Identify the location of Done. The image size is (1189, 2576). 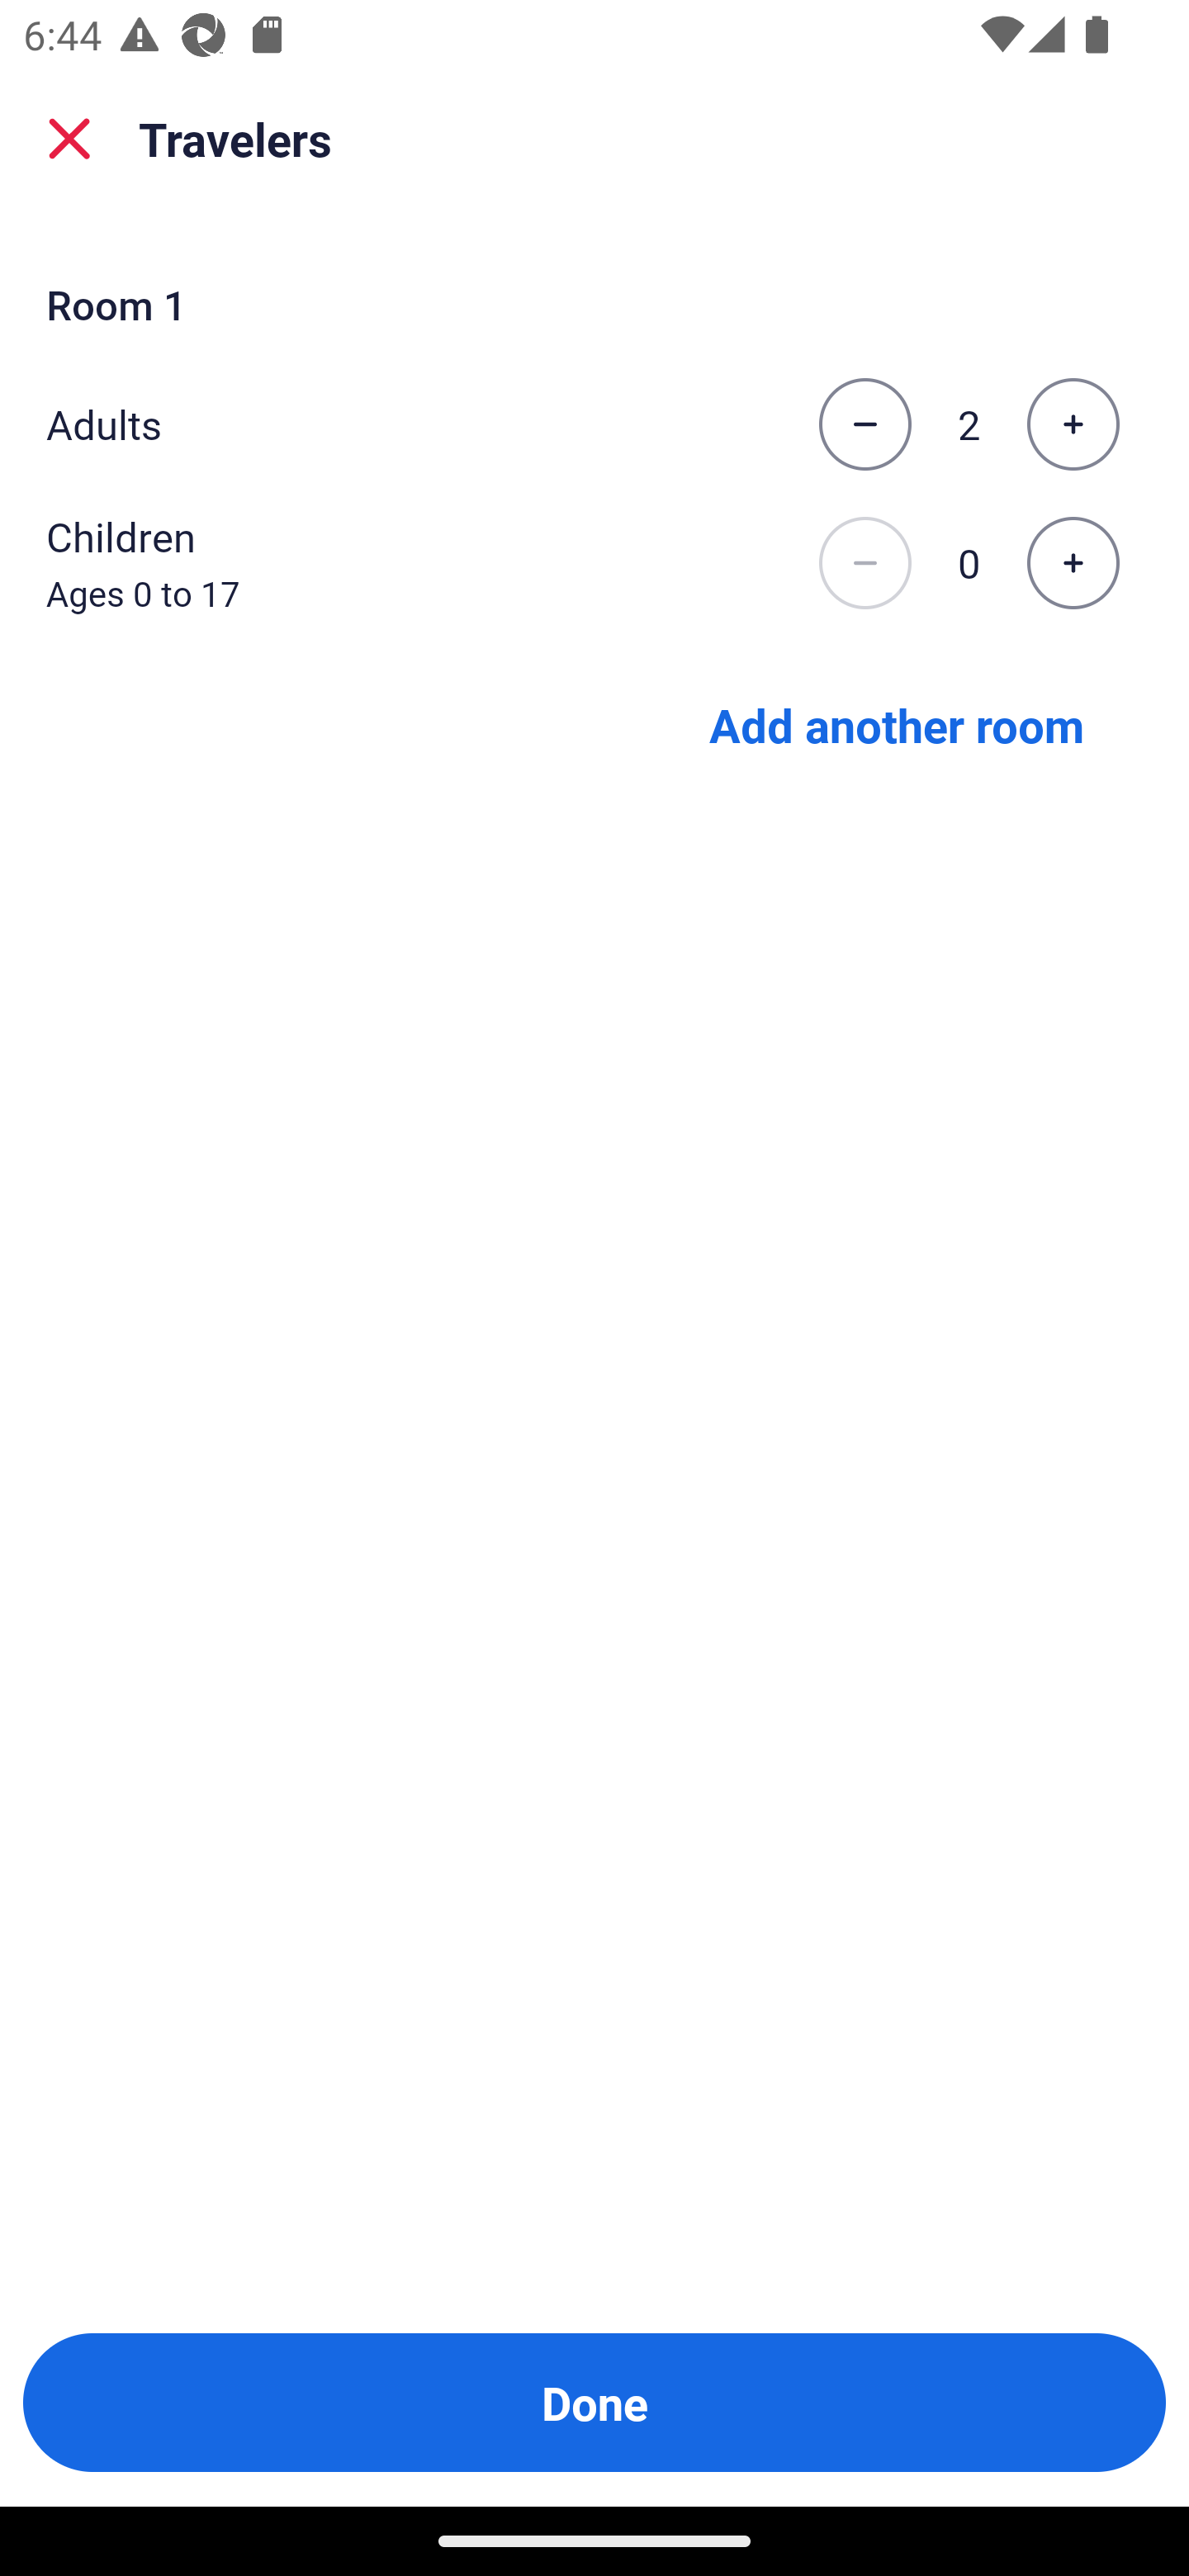
(594, 2403).